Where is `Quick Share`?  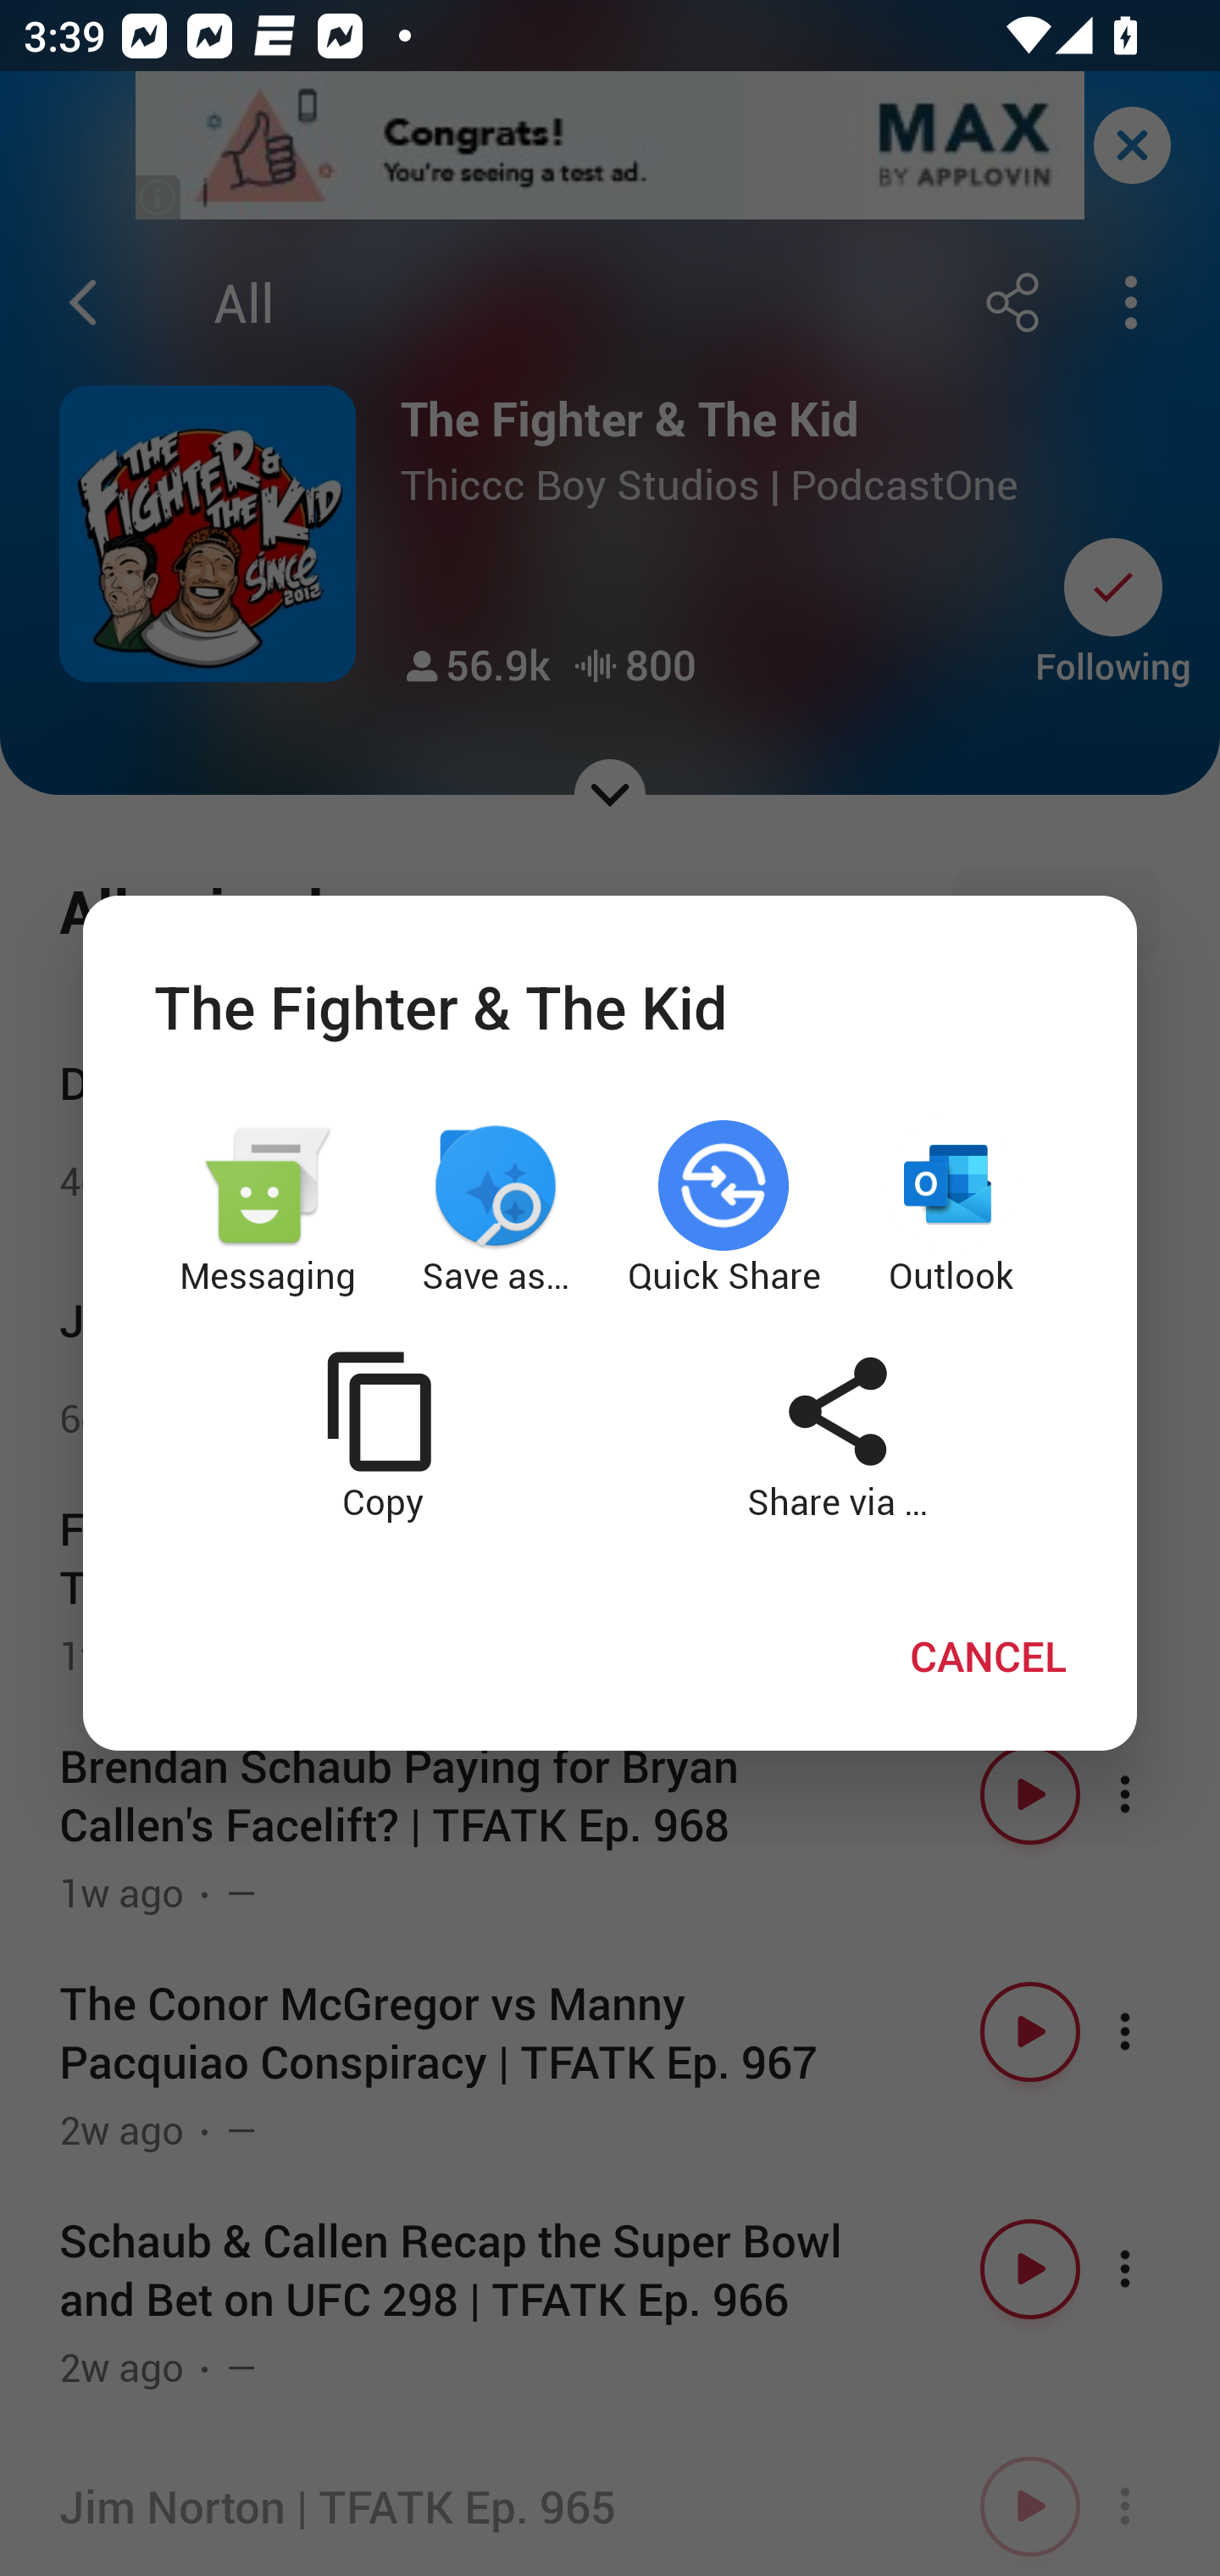 Quick Share is located at coordinates (724, 1208).